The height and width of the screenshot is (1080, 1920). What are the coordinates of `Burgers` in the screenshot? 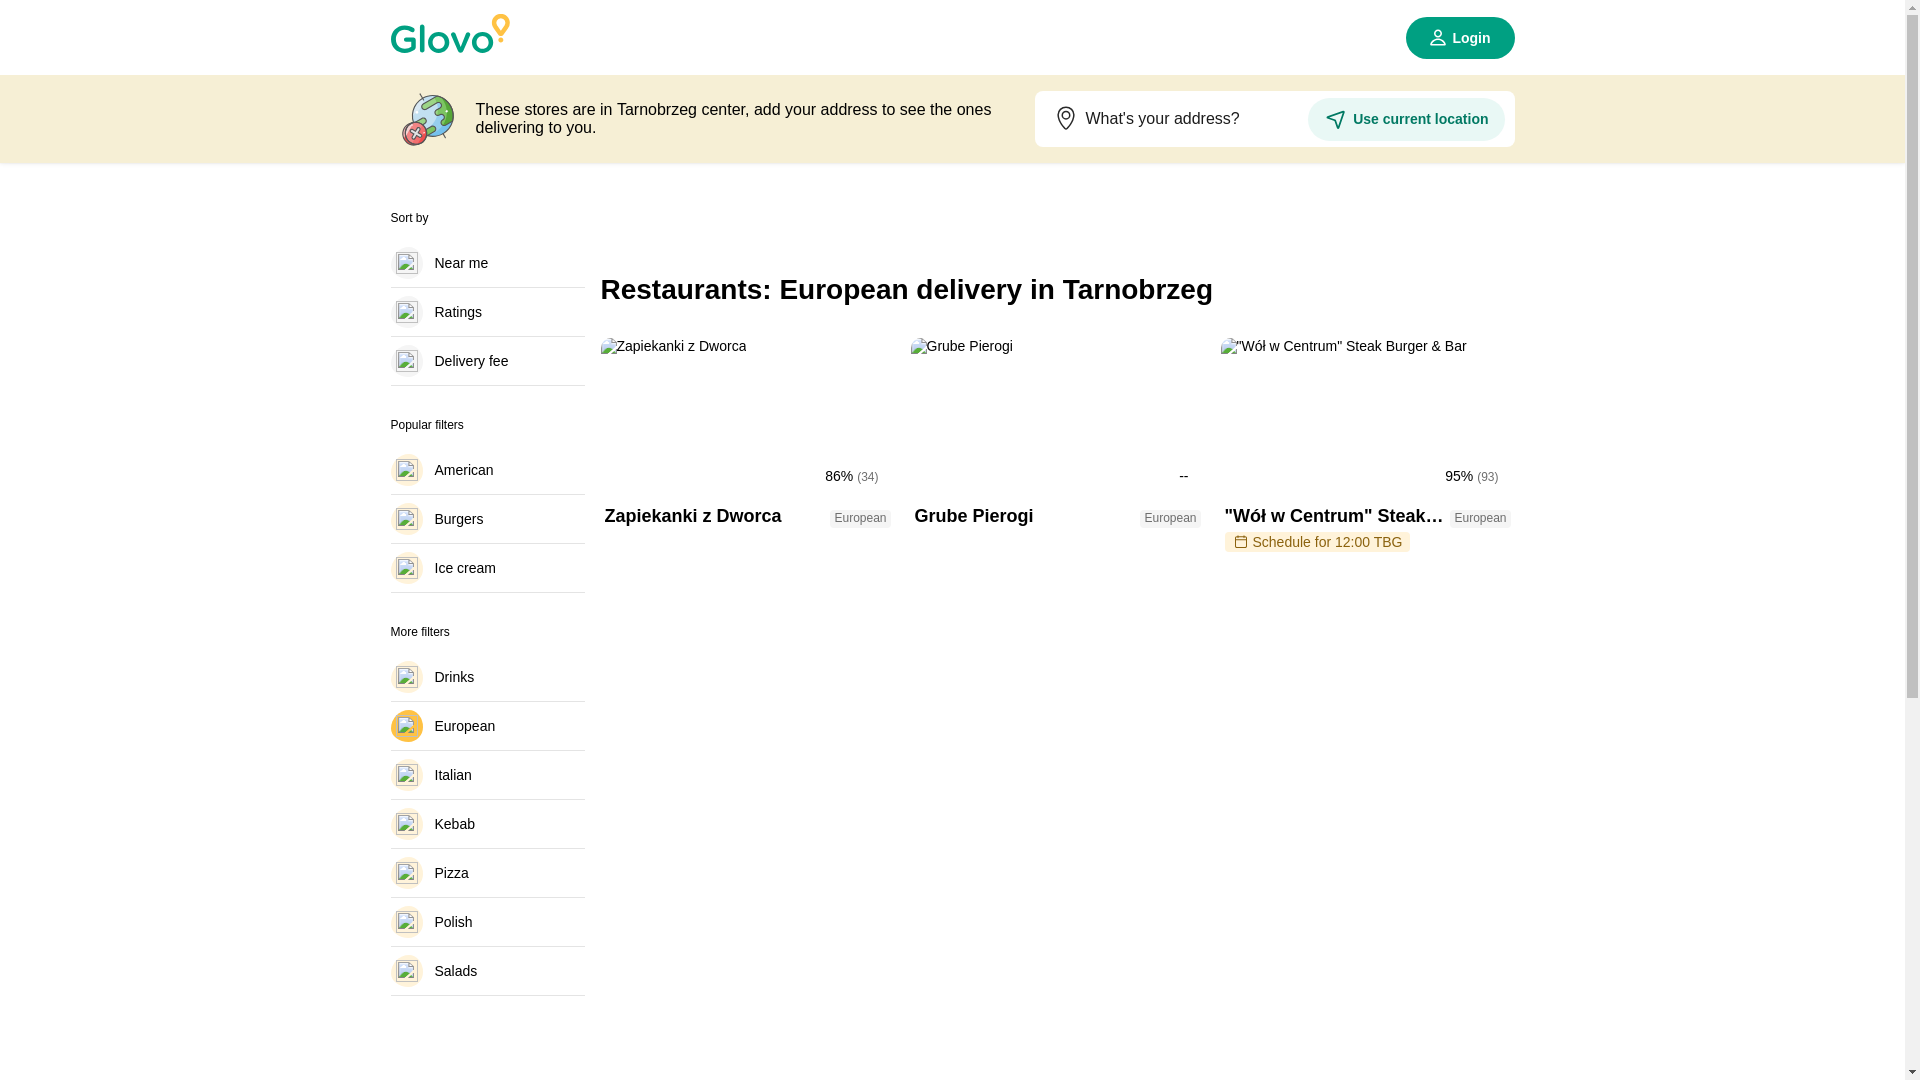 It's located at (486, 518).